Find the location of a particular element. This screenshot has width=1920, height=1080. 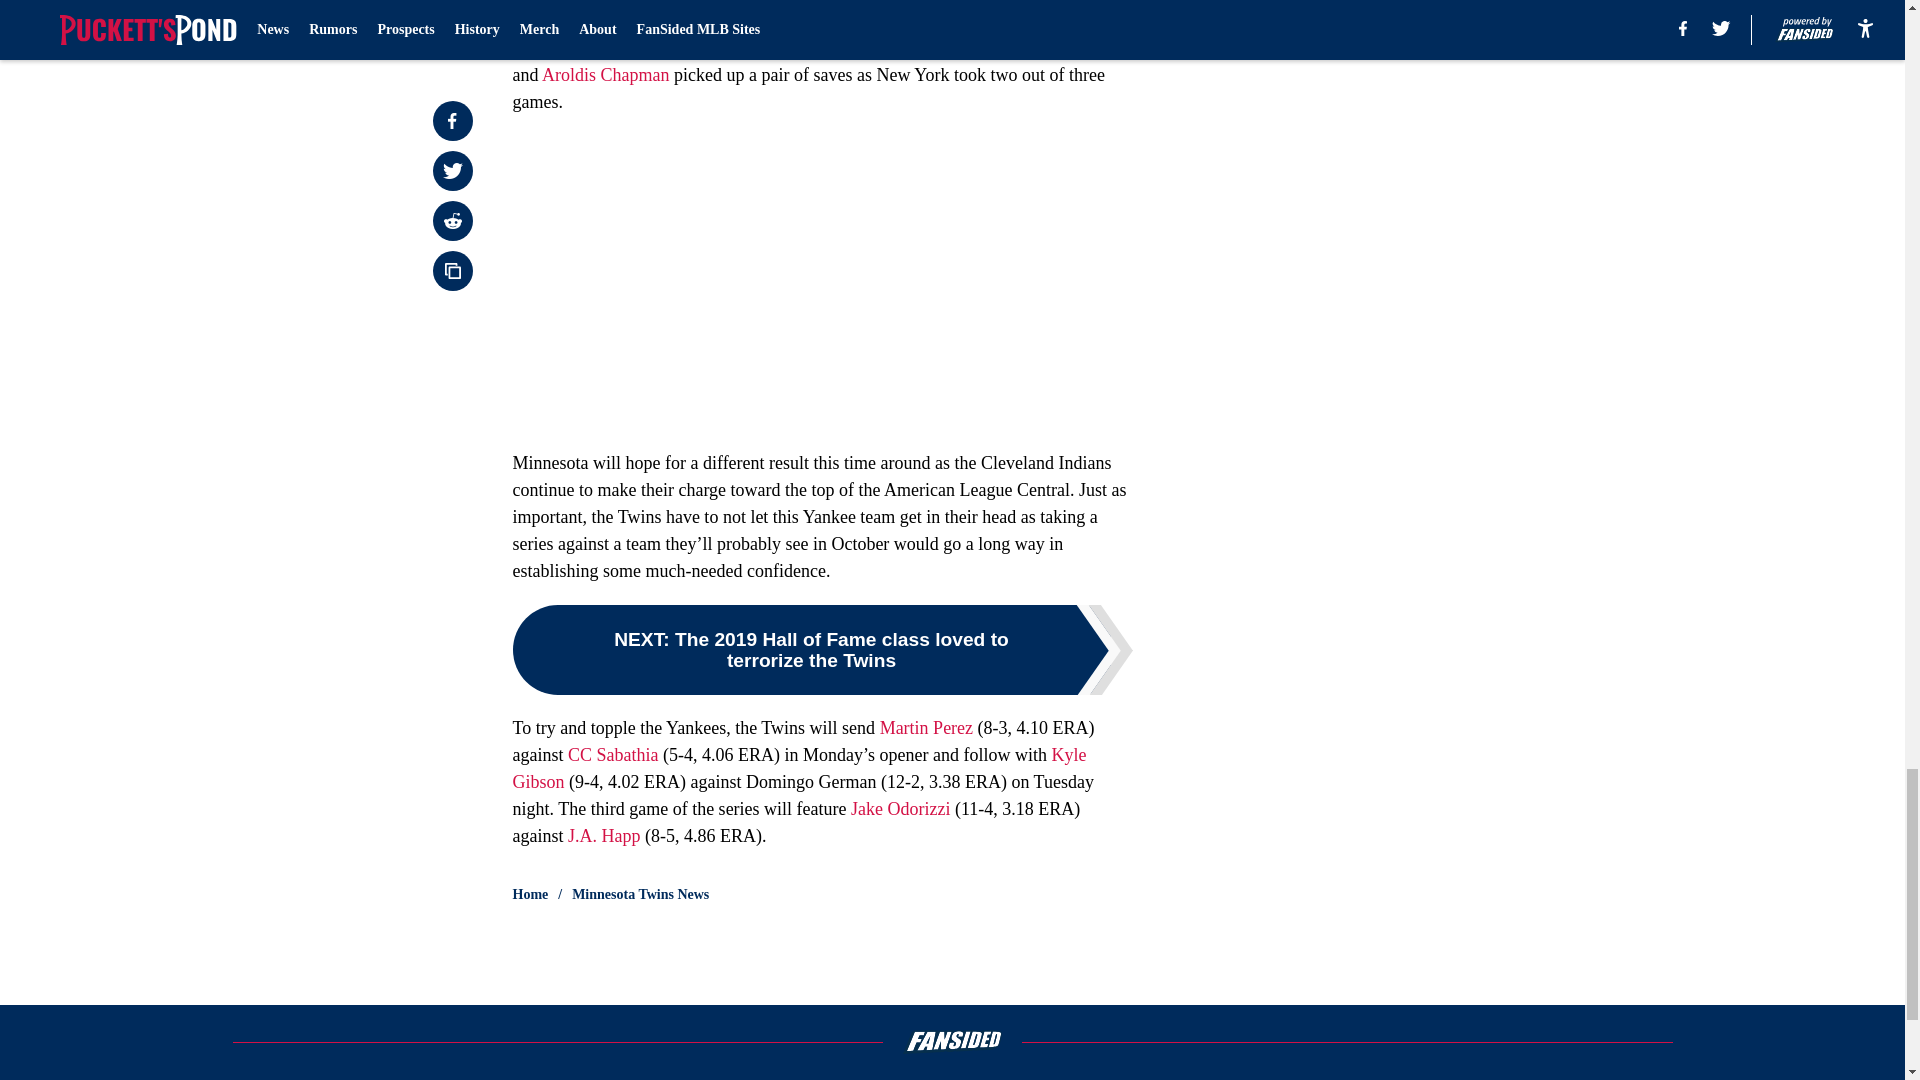

Martin Perez is located at coordinates (926, 728).